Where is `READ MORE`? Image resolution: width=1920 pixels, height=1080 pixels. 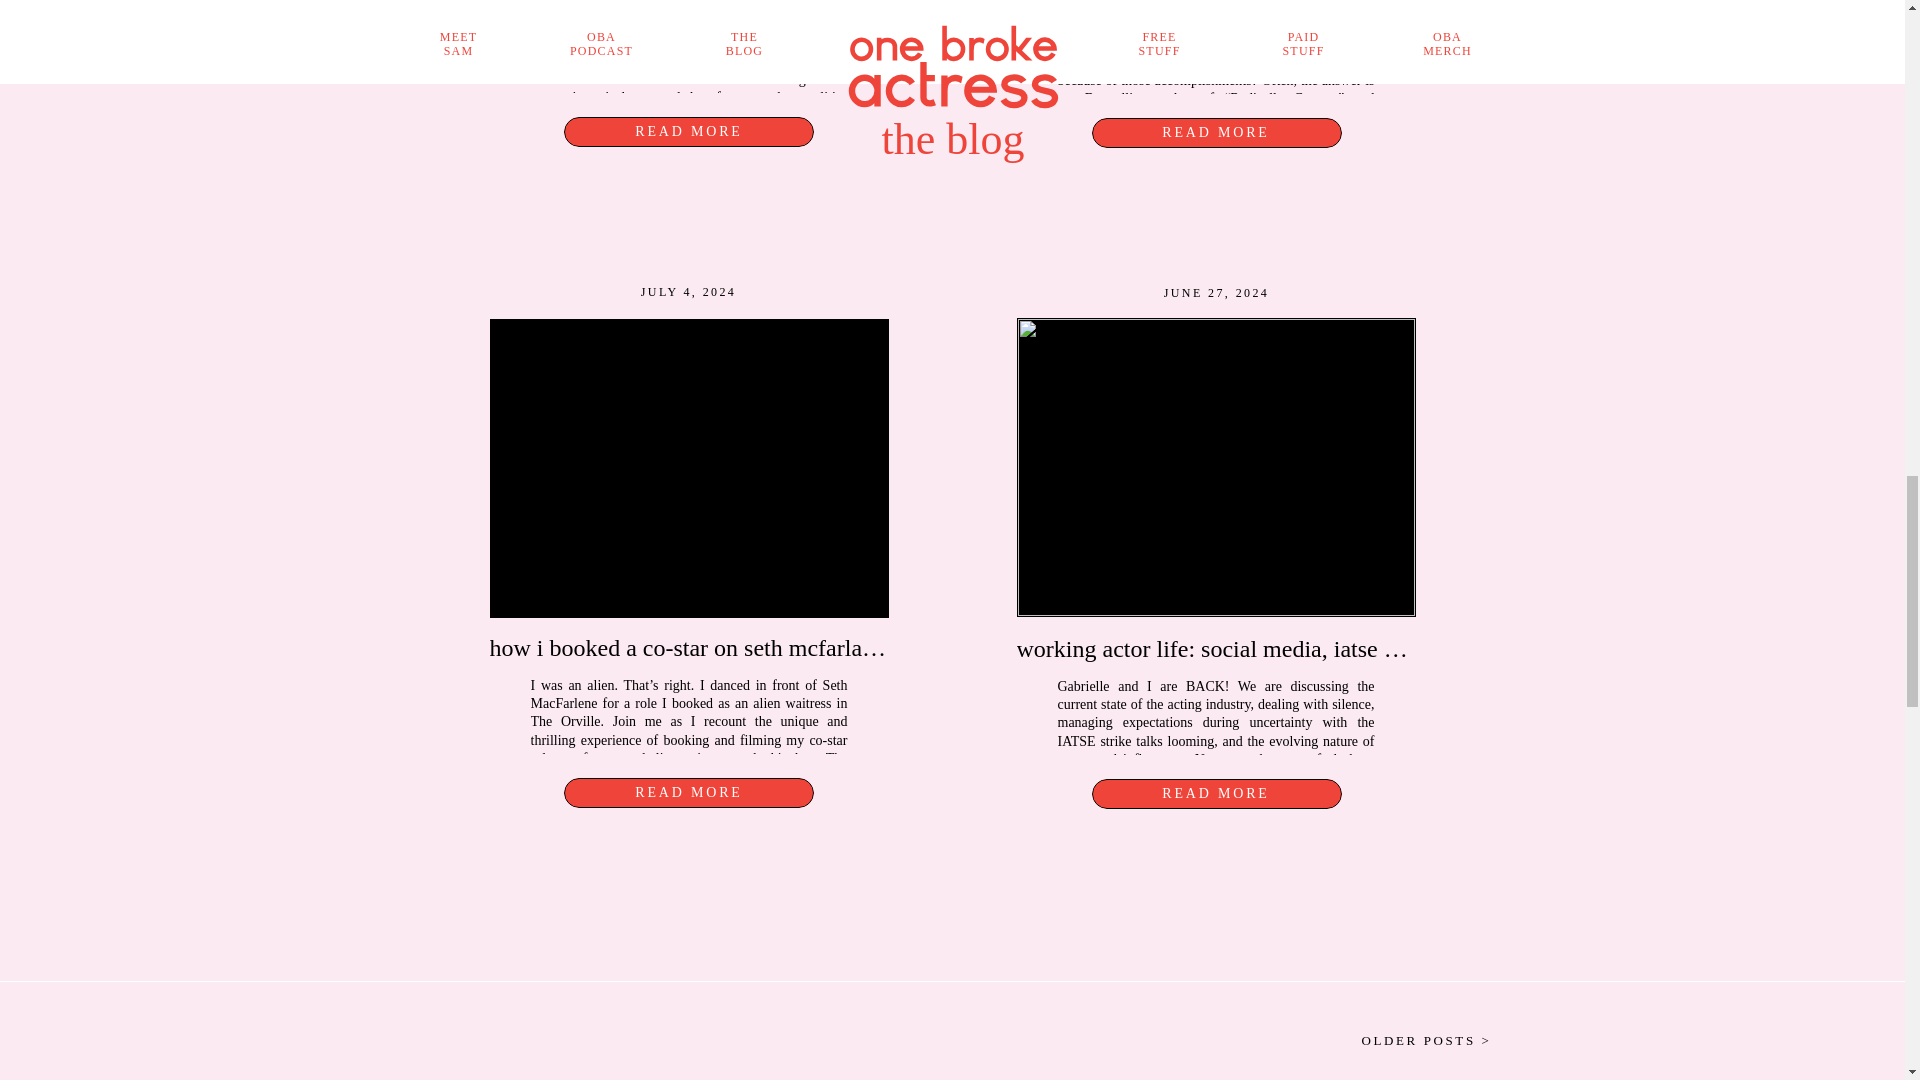
READ MORE is located at coordinates (1216, 793).